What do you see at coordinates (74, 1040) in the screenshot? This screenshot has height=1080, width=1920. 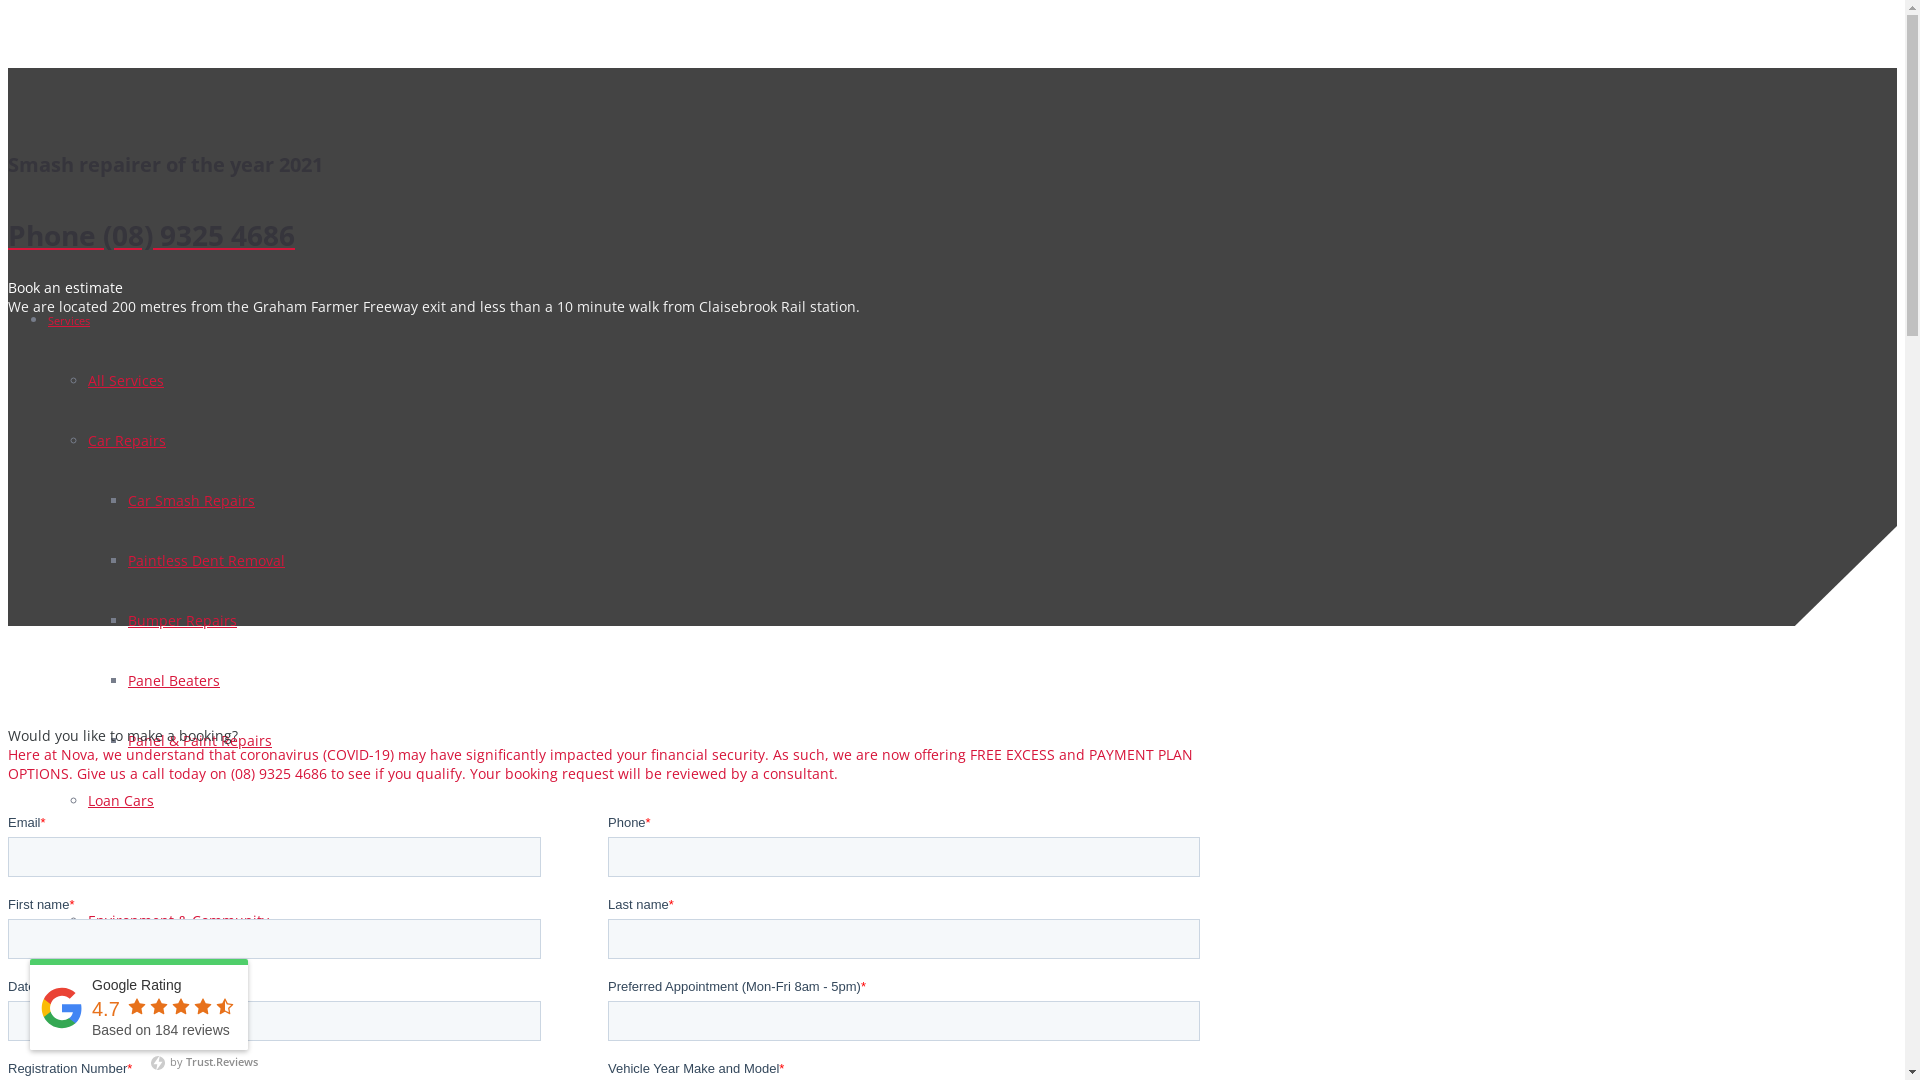 I see `NOVA VIP` at bounding box center [74, 1040].